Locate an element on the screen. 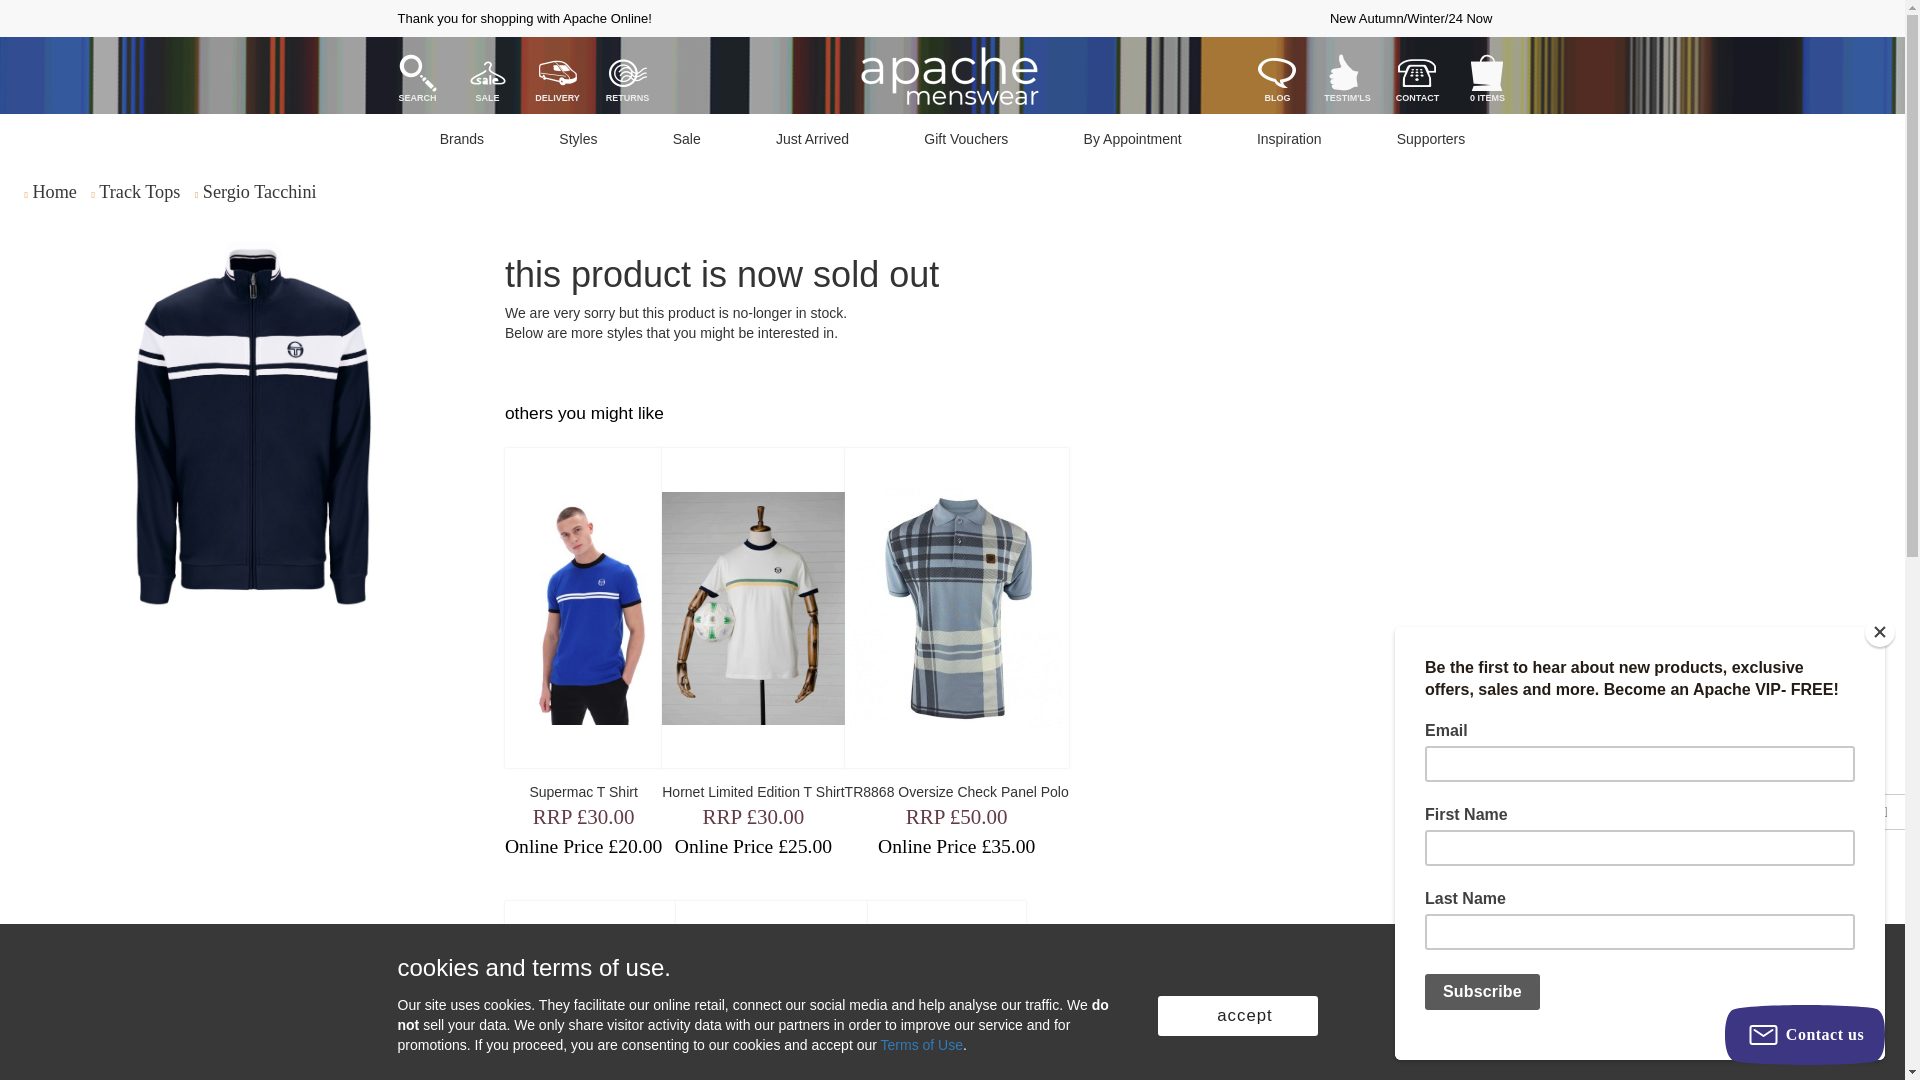  Brands is located at coordinates (462, 138).